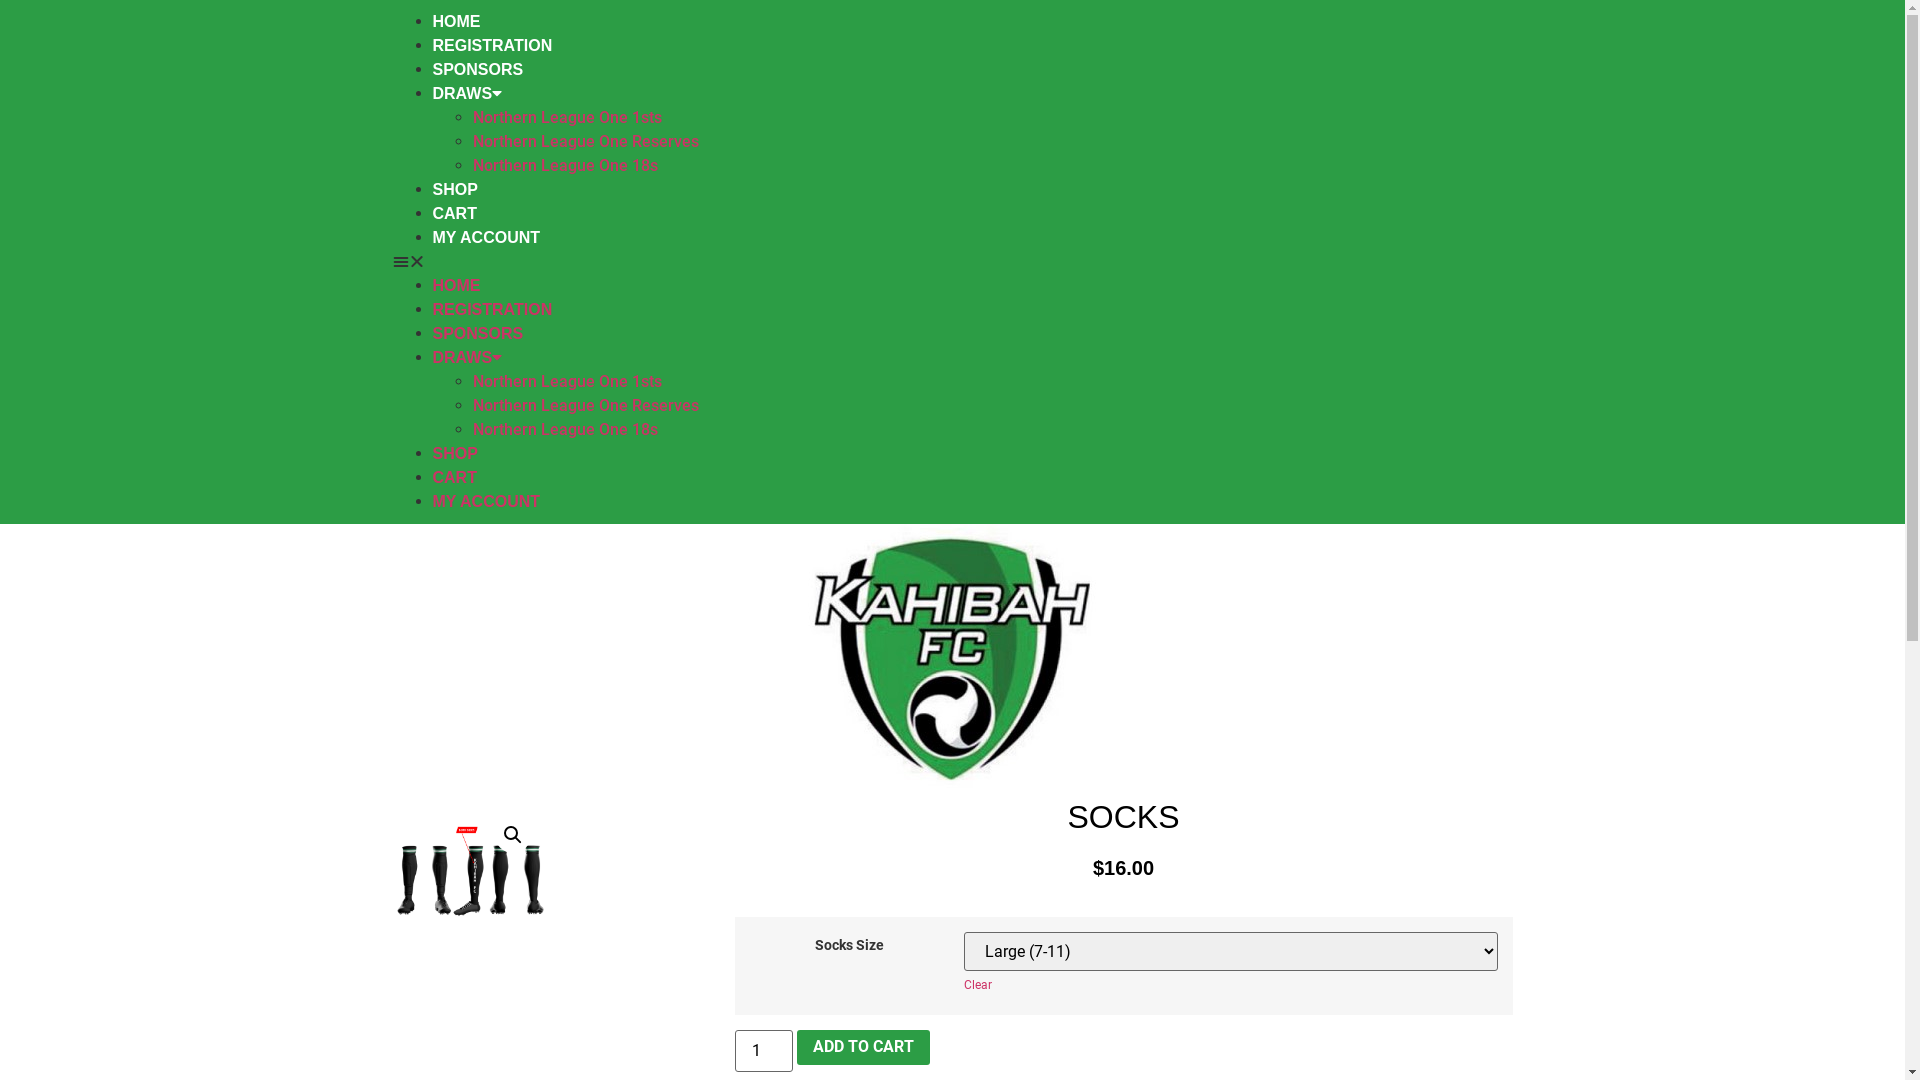  What do you see at coordinates (454, 214) in the screenshot?
I see `CART` at bounding box center [454, 214].